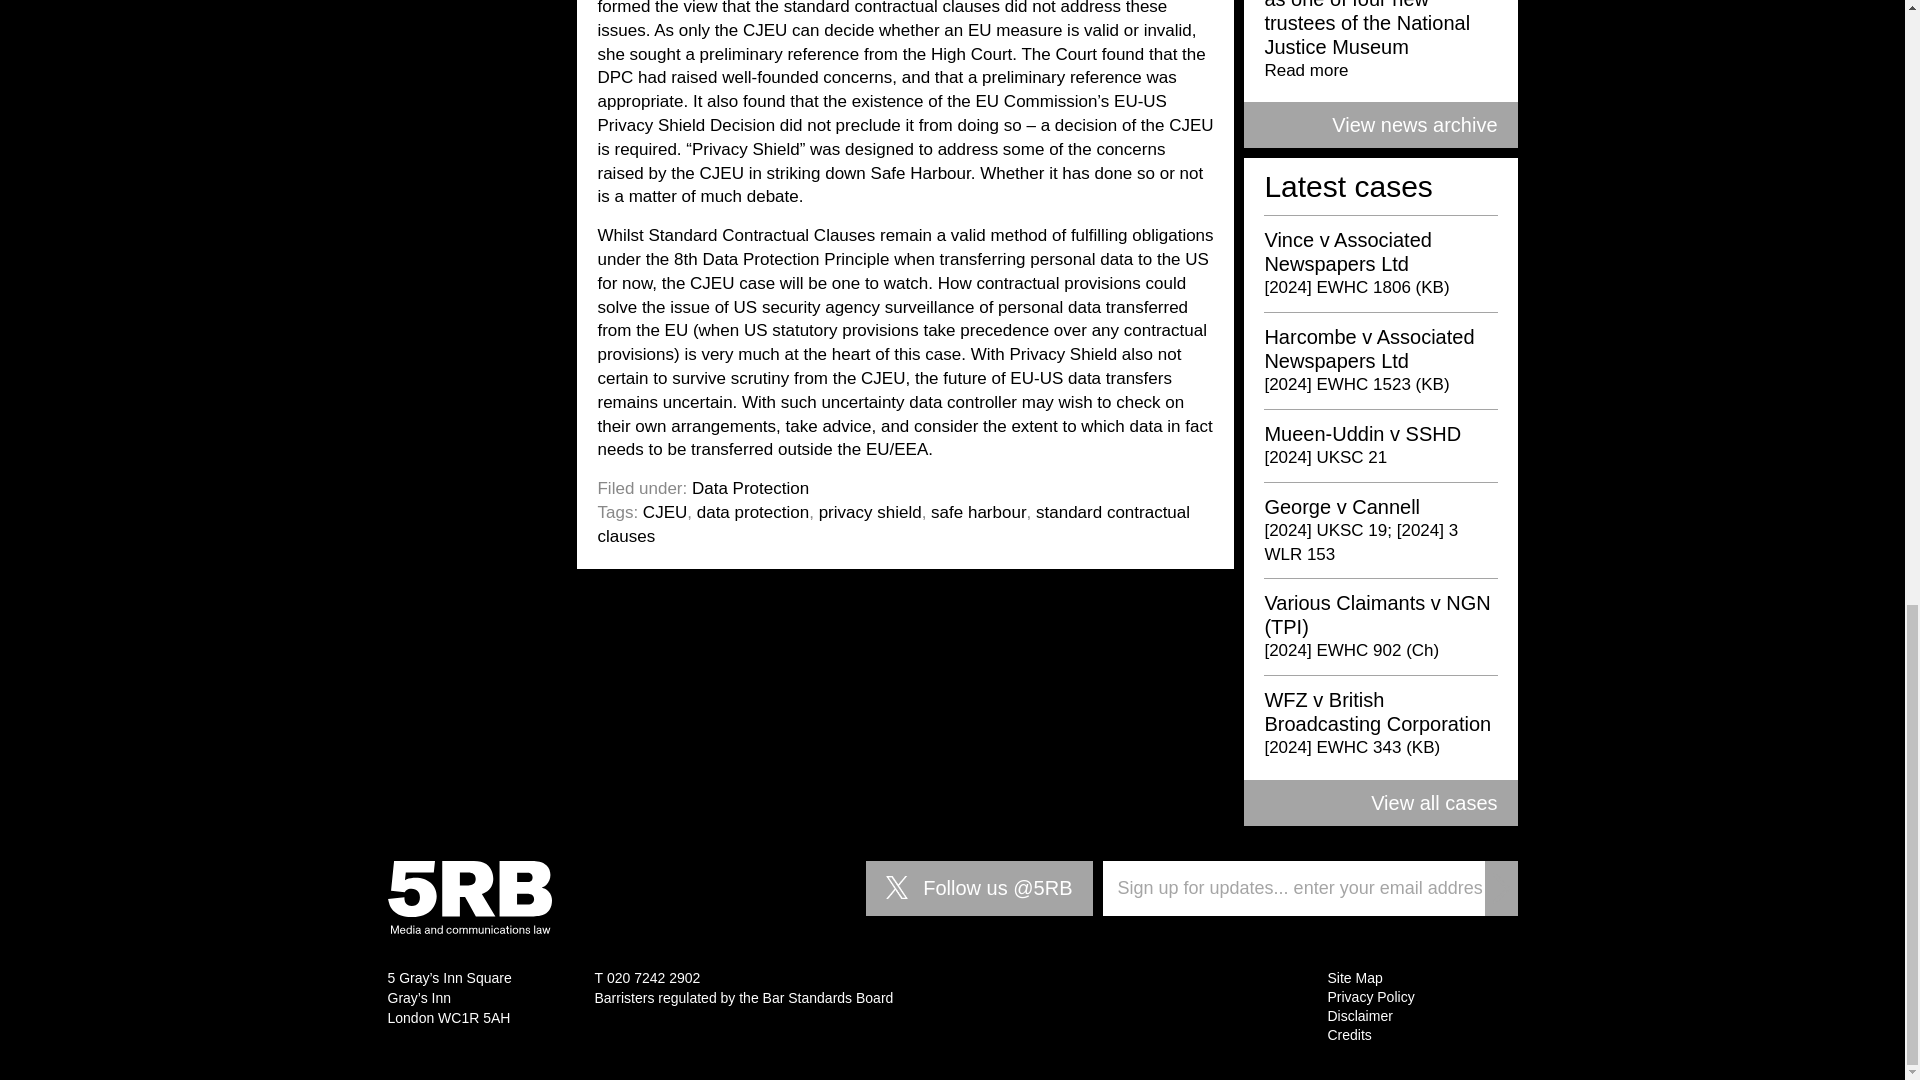 The width and height of the screenshot is (1920, 1080). I want to click on privacy shield, so click(870, 512).